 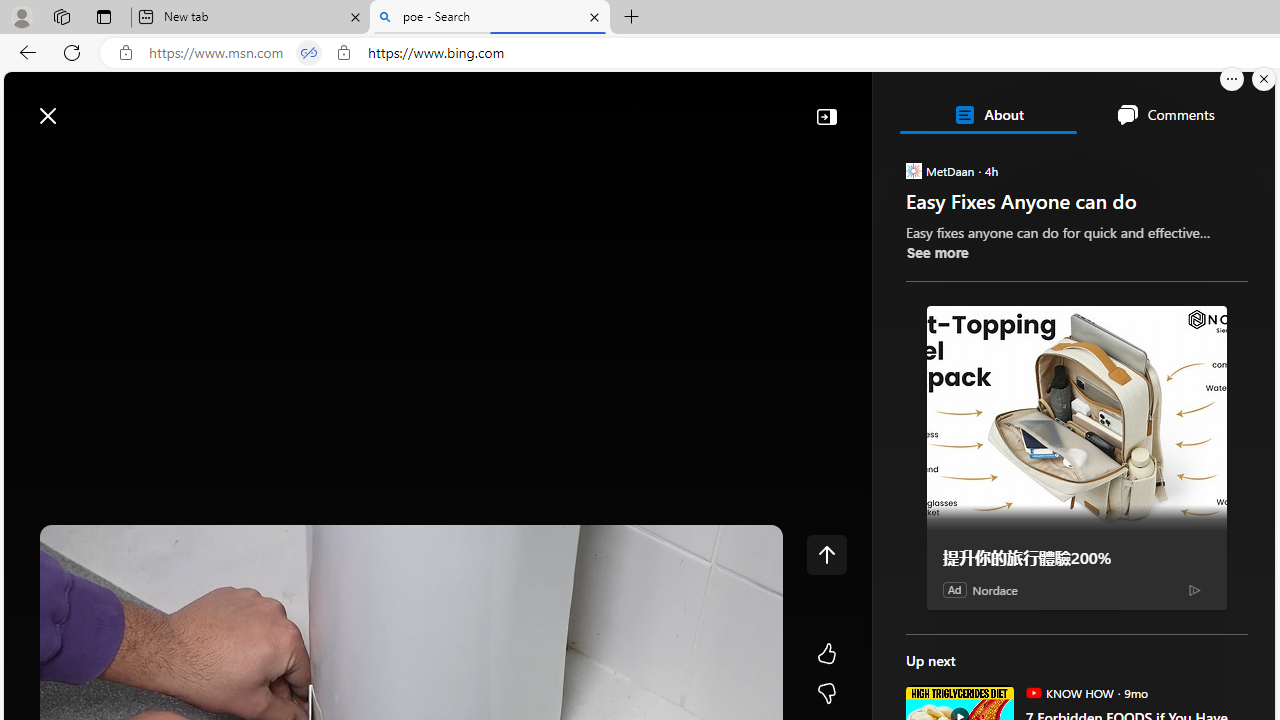 I want to click on Class: control icon-only, so click(x=826, y=554).